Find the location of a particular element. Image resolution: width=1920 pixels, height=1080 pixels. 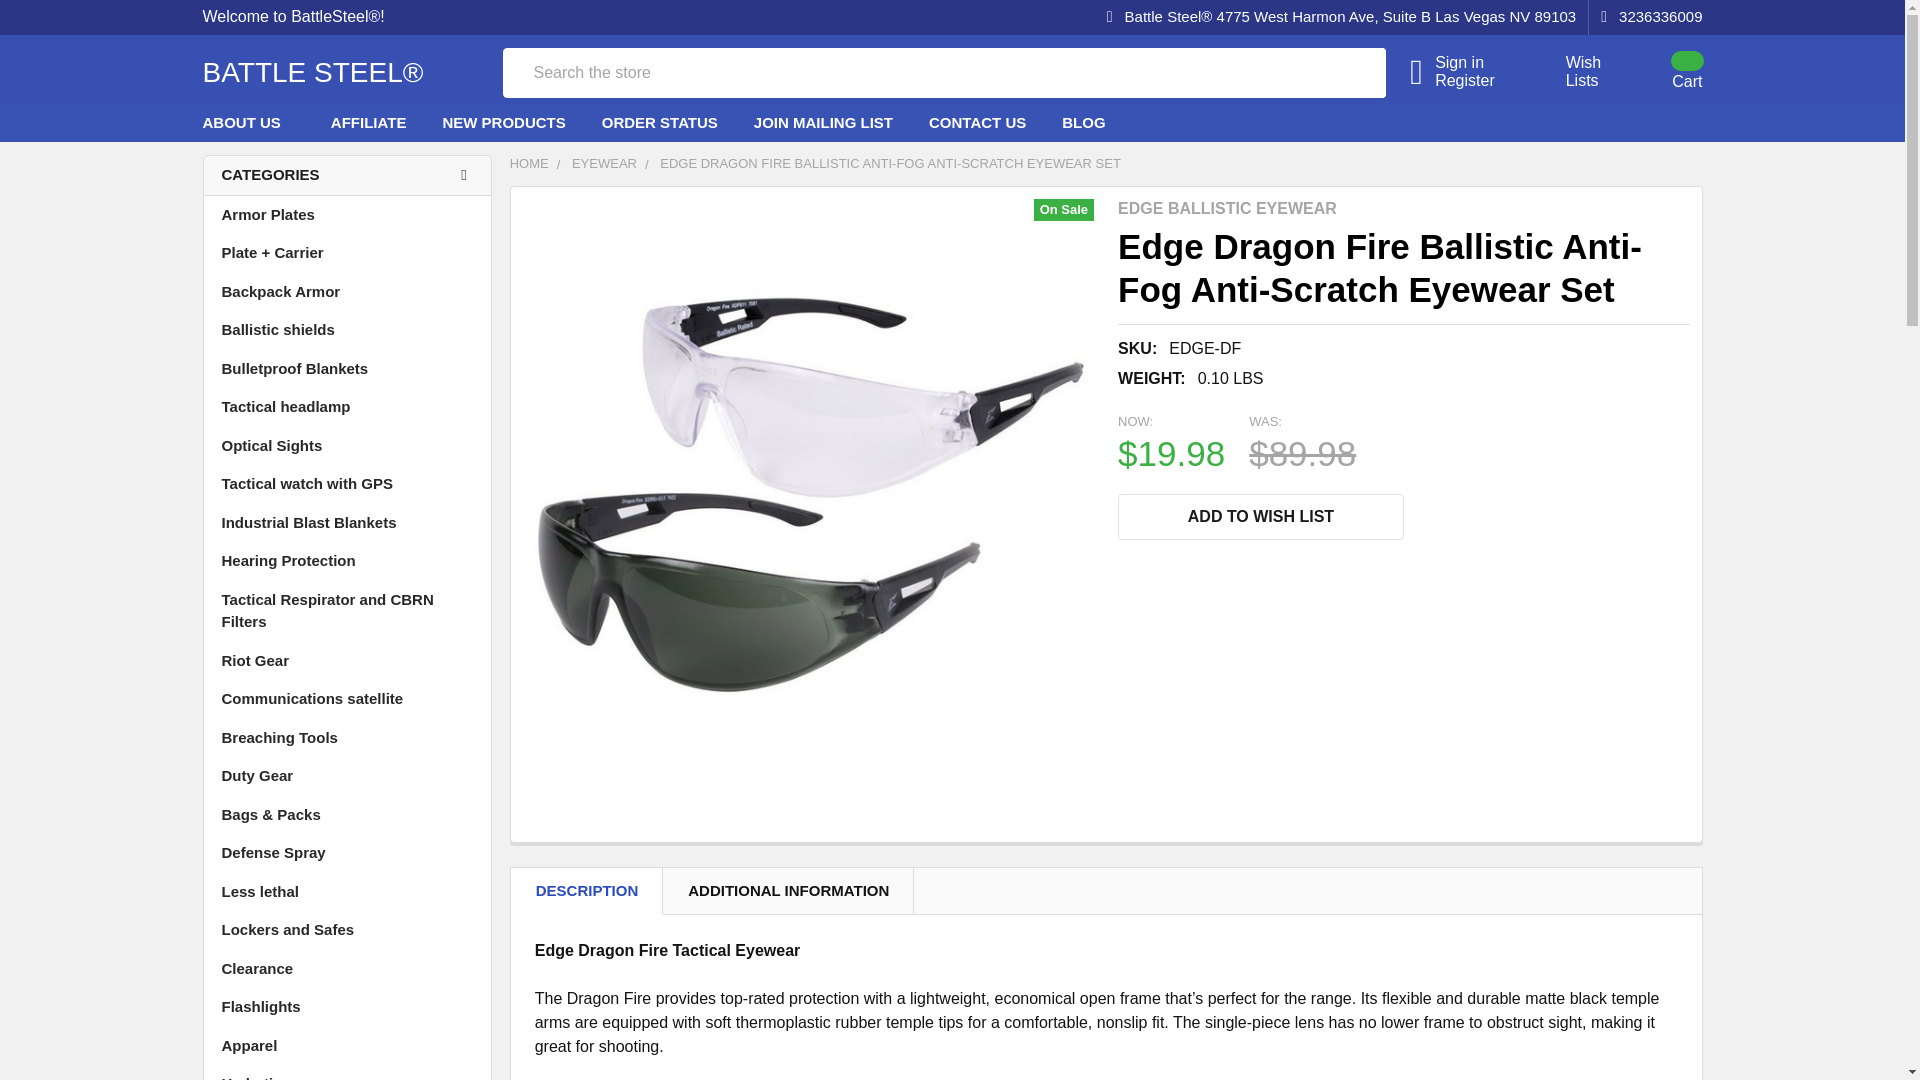

Email is located at coordinates (1178, 569).